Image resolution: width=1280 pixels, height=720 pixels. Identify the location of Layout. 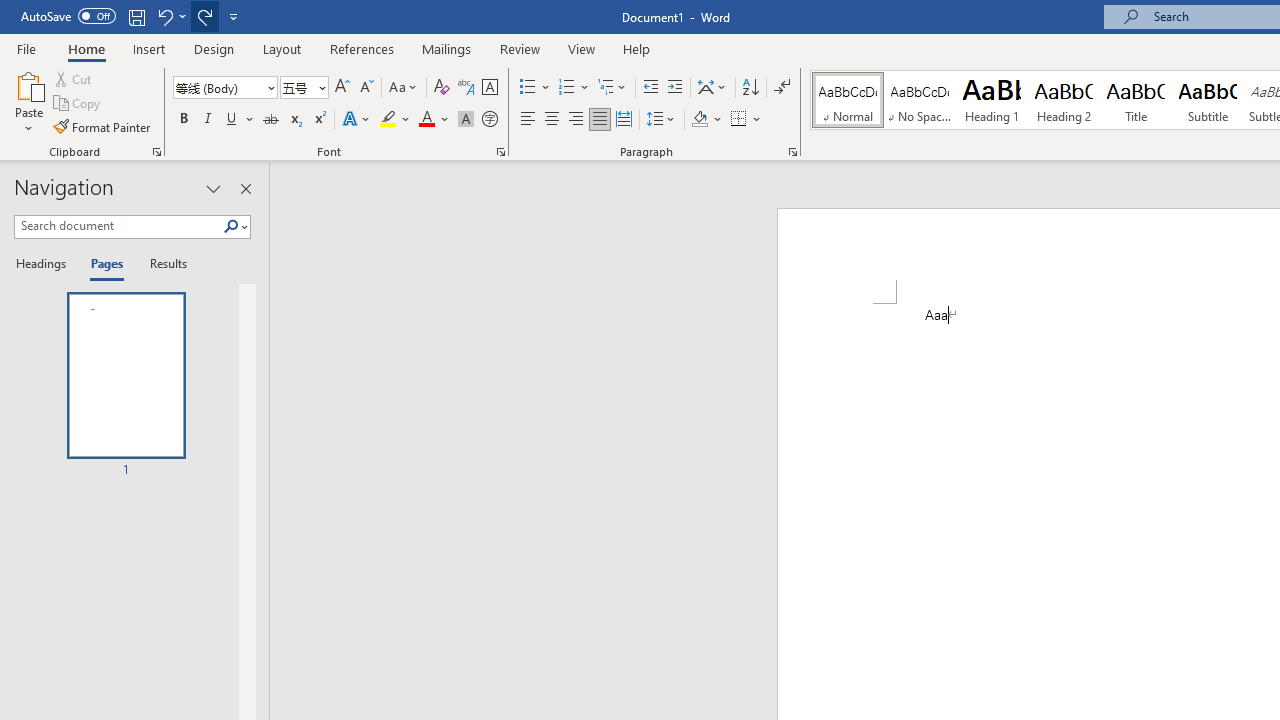
(282, 48).